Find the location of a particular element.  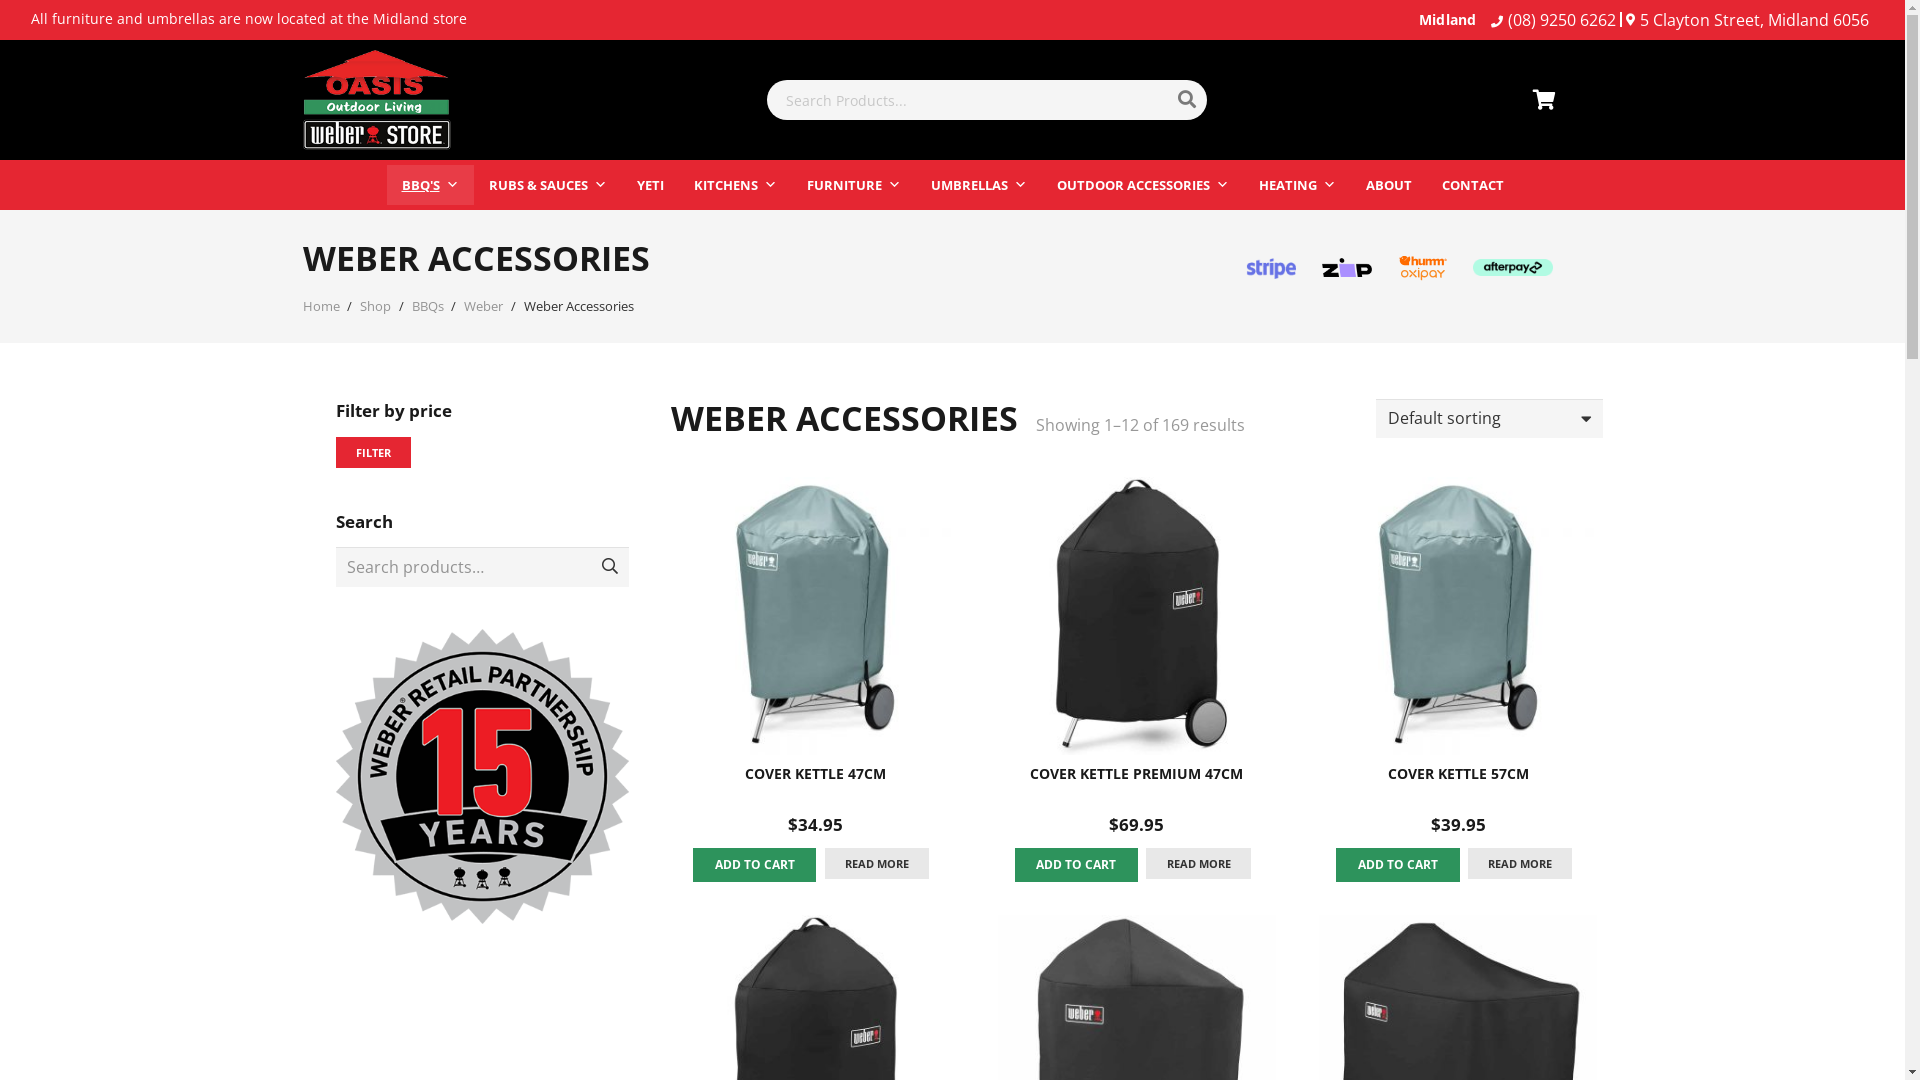

READ MORE is located at coordinates (1520, 864).